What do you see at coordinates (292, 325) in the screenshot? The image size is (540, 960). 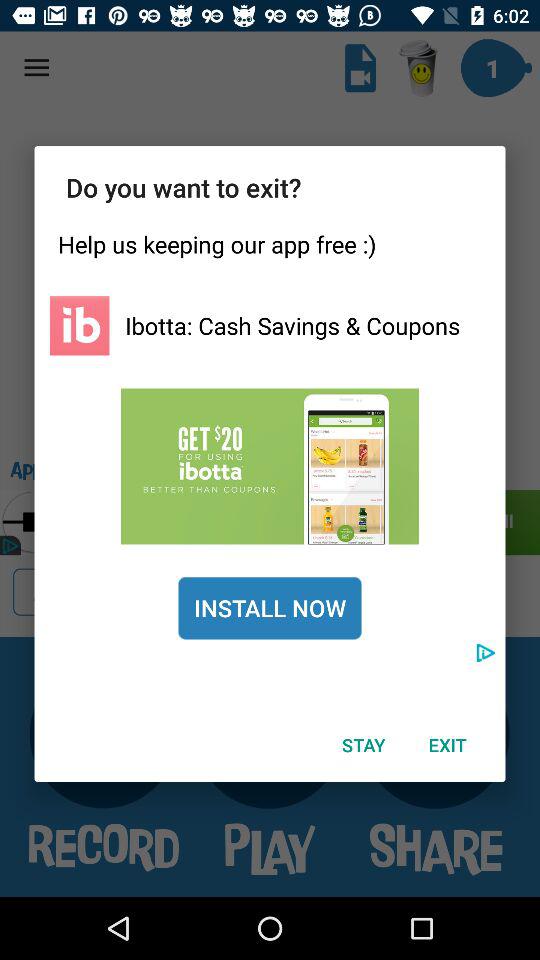 I see `press the ibotta cash savings` at bounding box center [292, 325].